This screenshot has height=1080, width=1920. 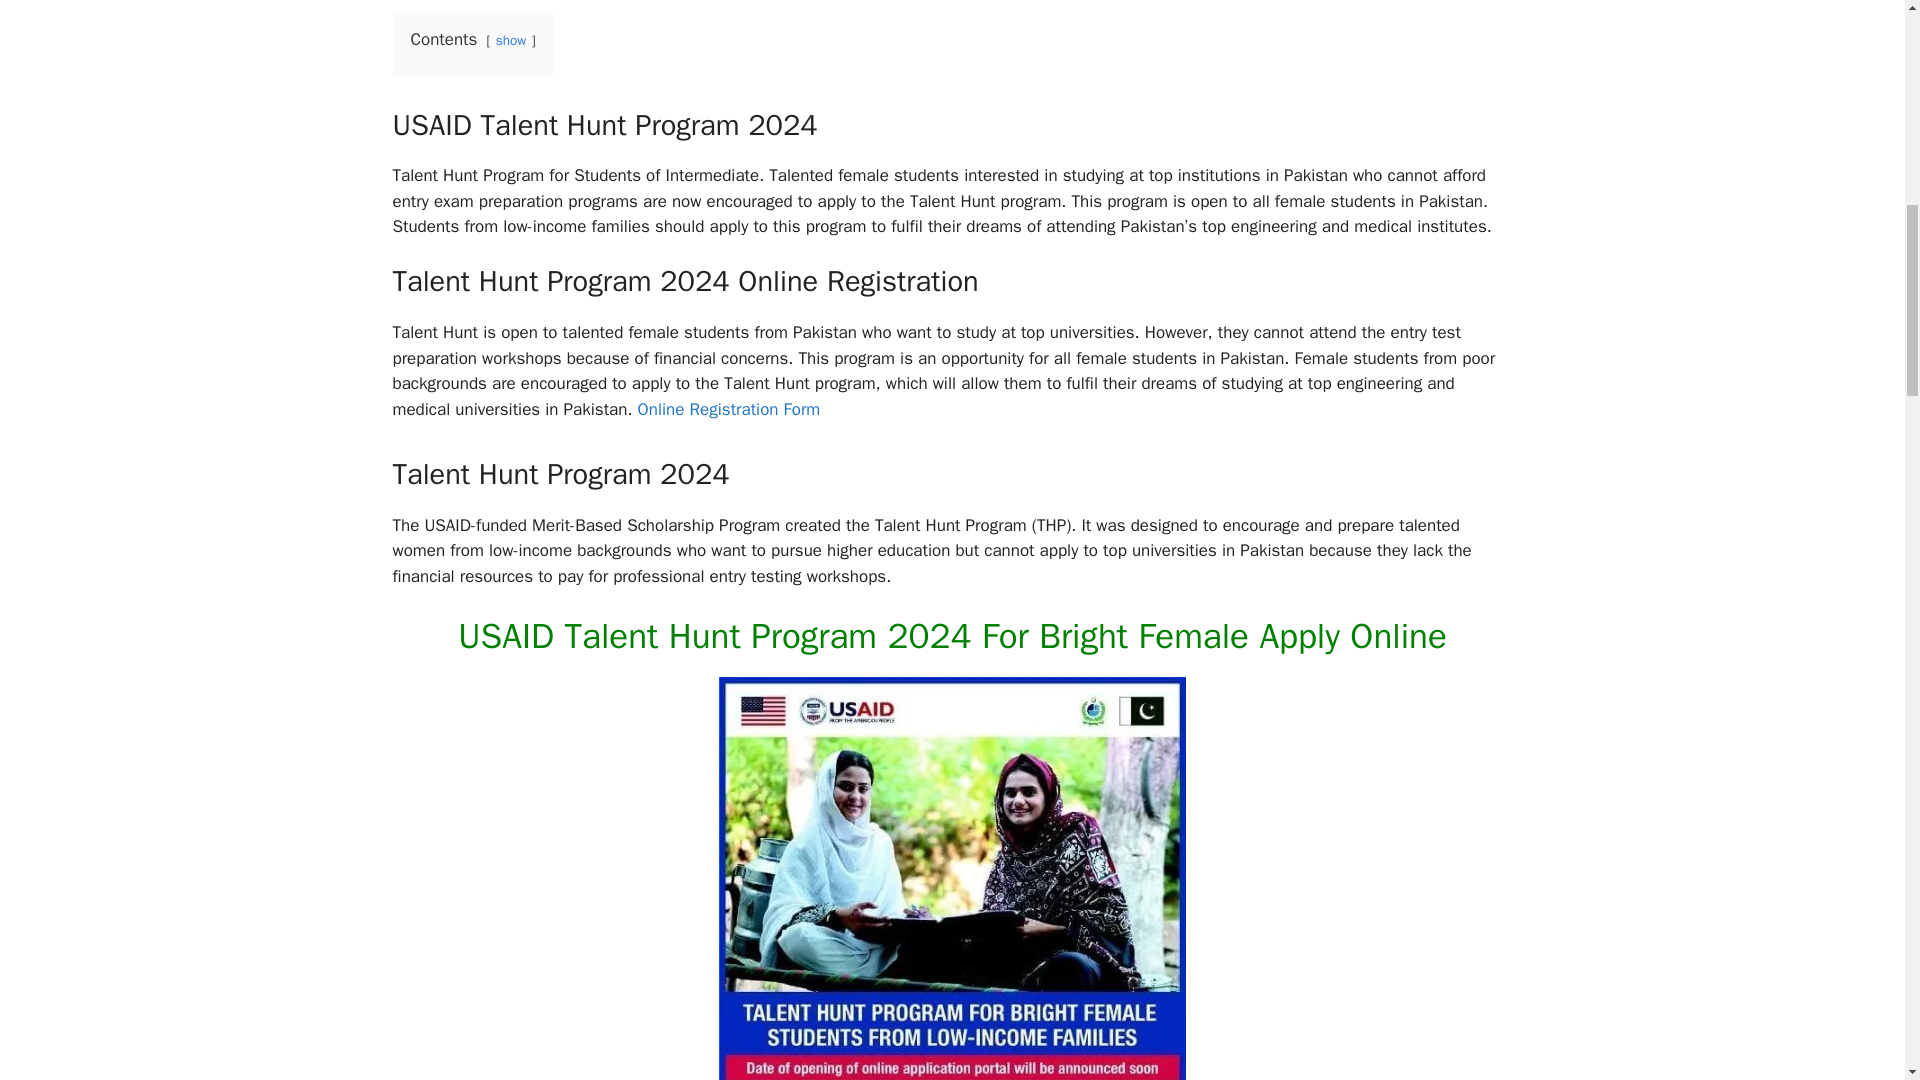 I want to click on Online Registration Form, so click(x=729, y=409).